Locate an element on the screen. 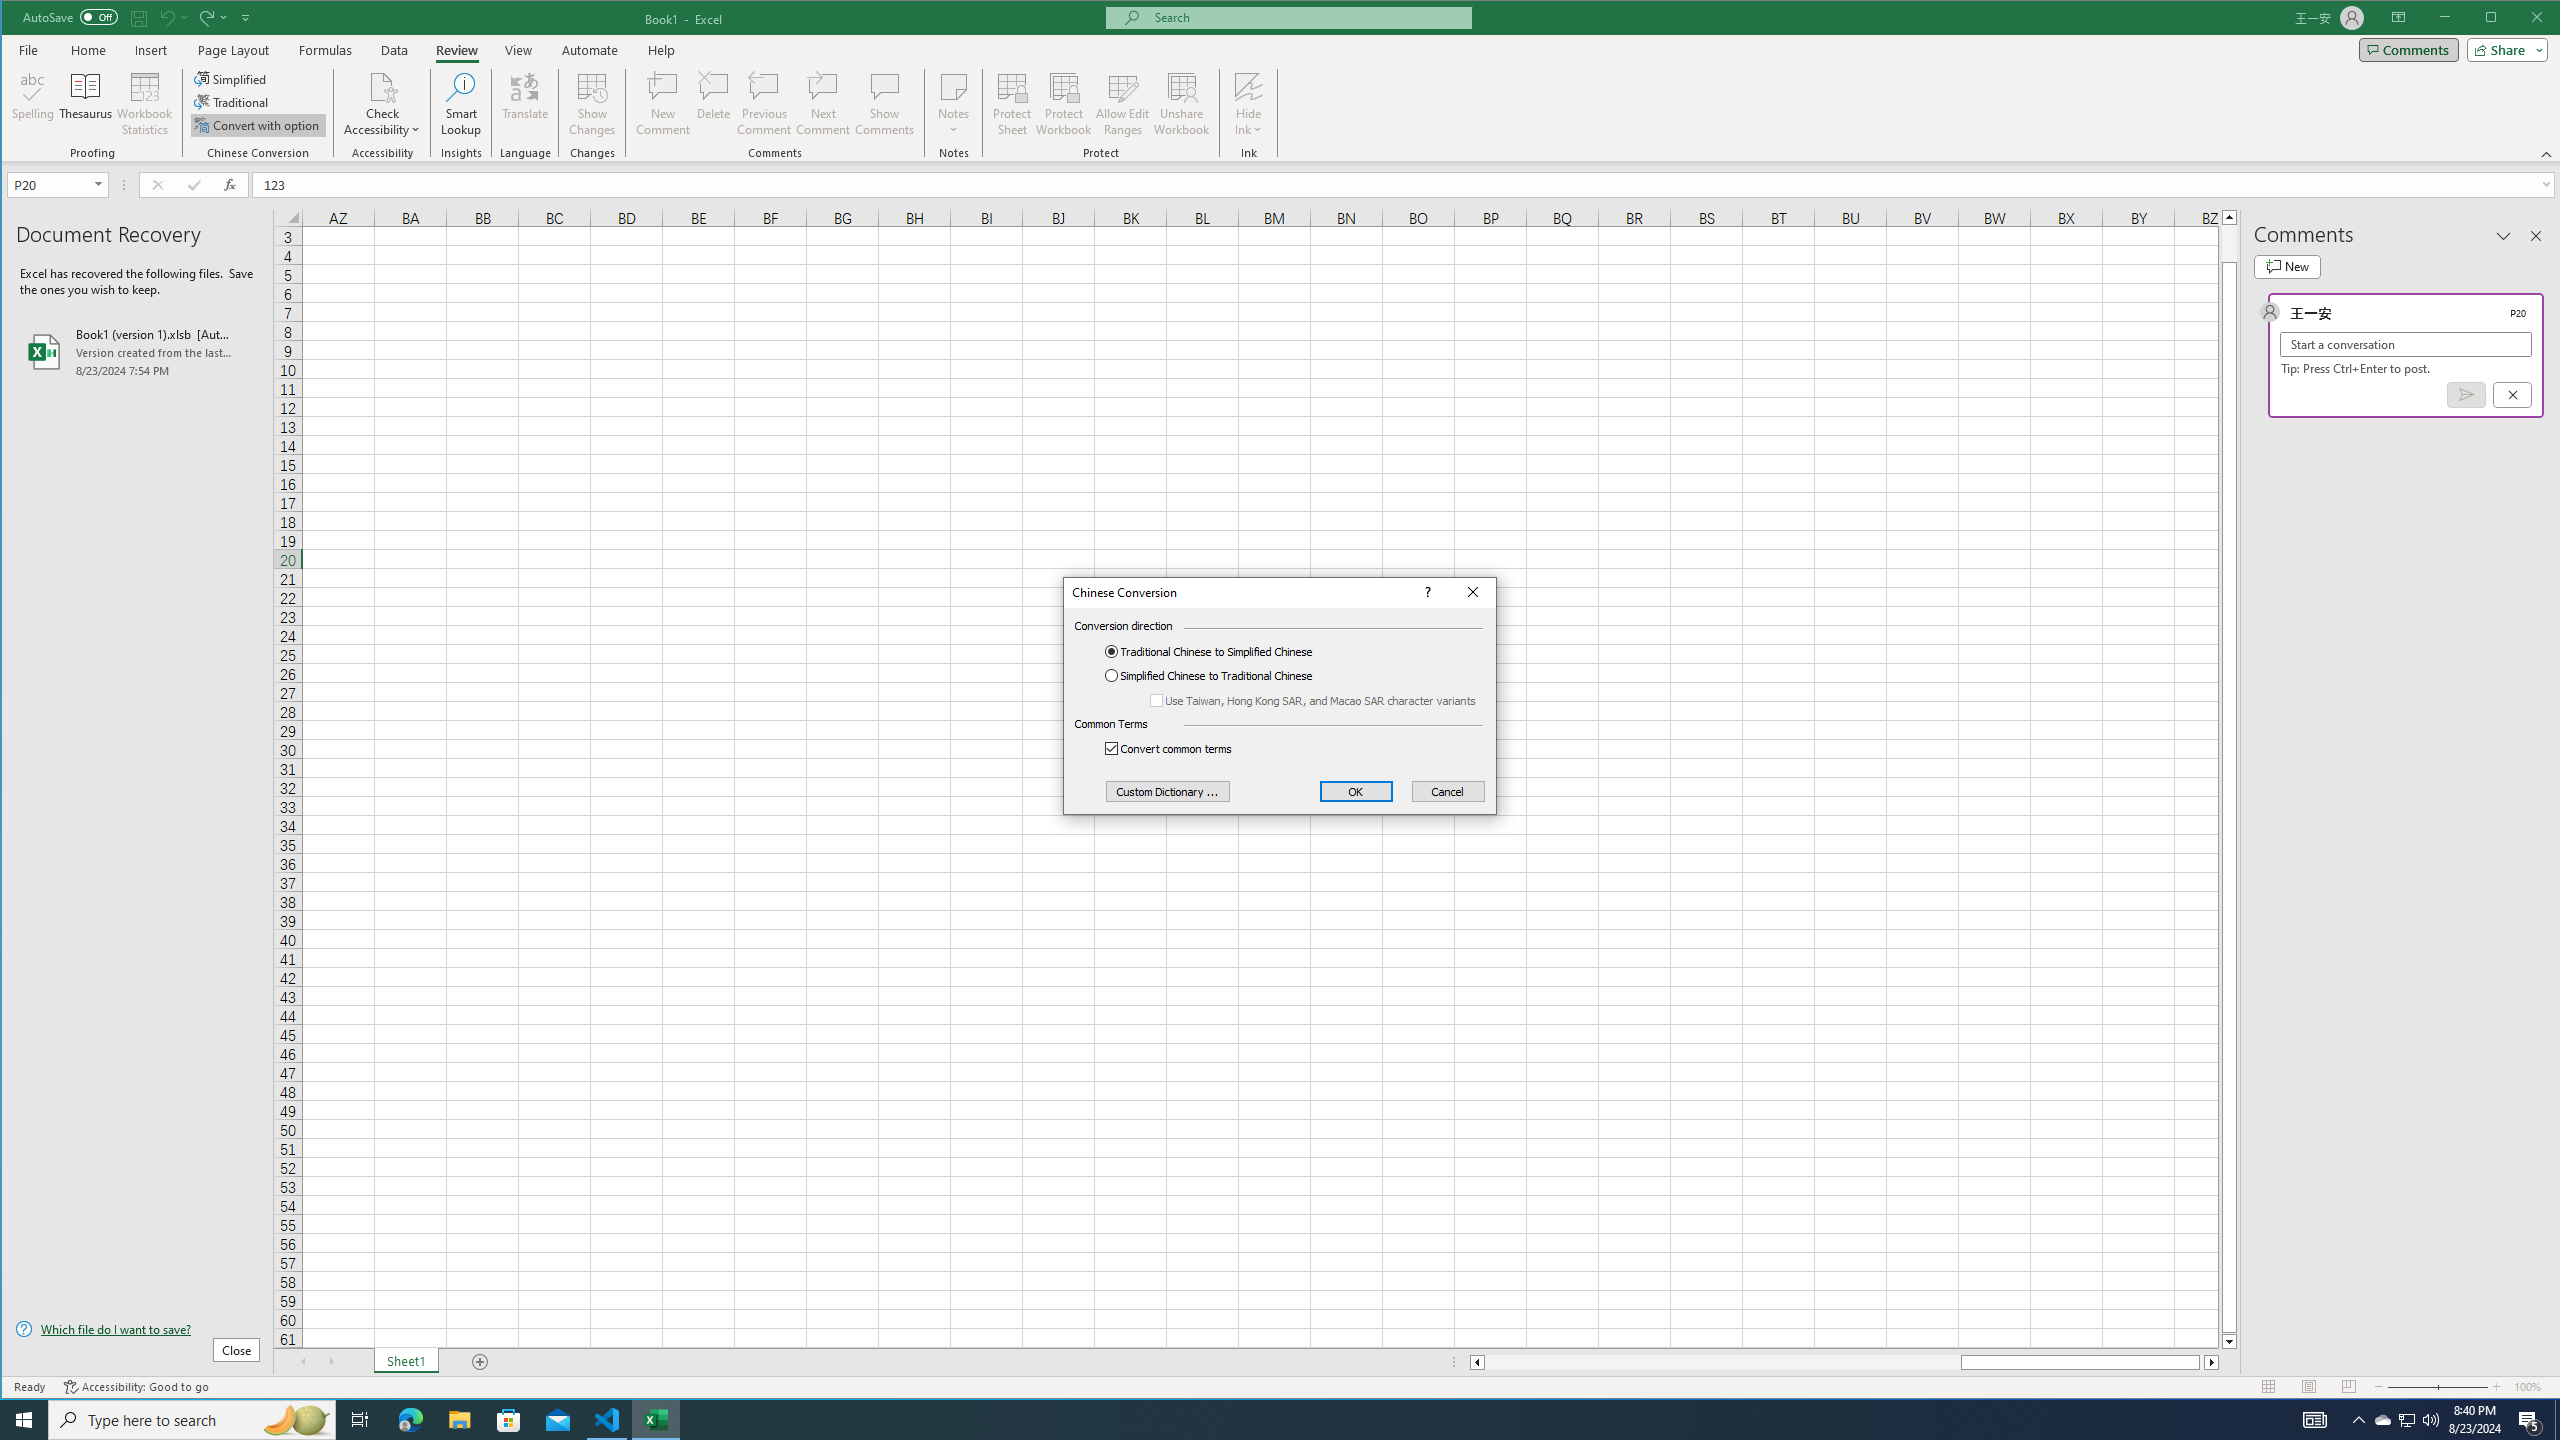 The width and height of the screenshot is (2560, 1440). Protect Workbook... is located at coordinates (1064, 104).